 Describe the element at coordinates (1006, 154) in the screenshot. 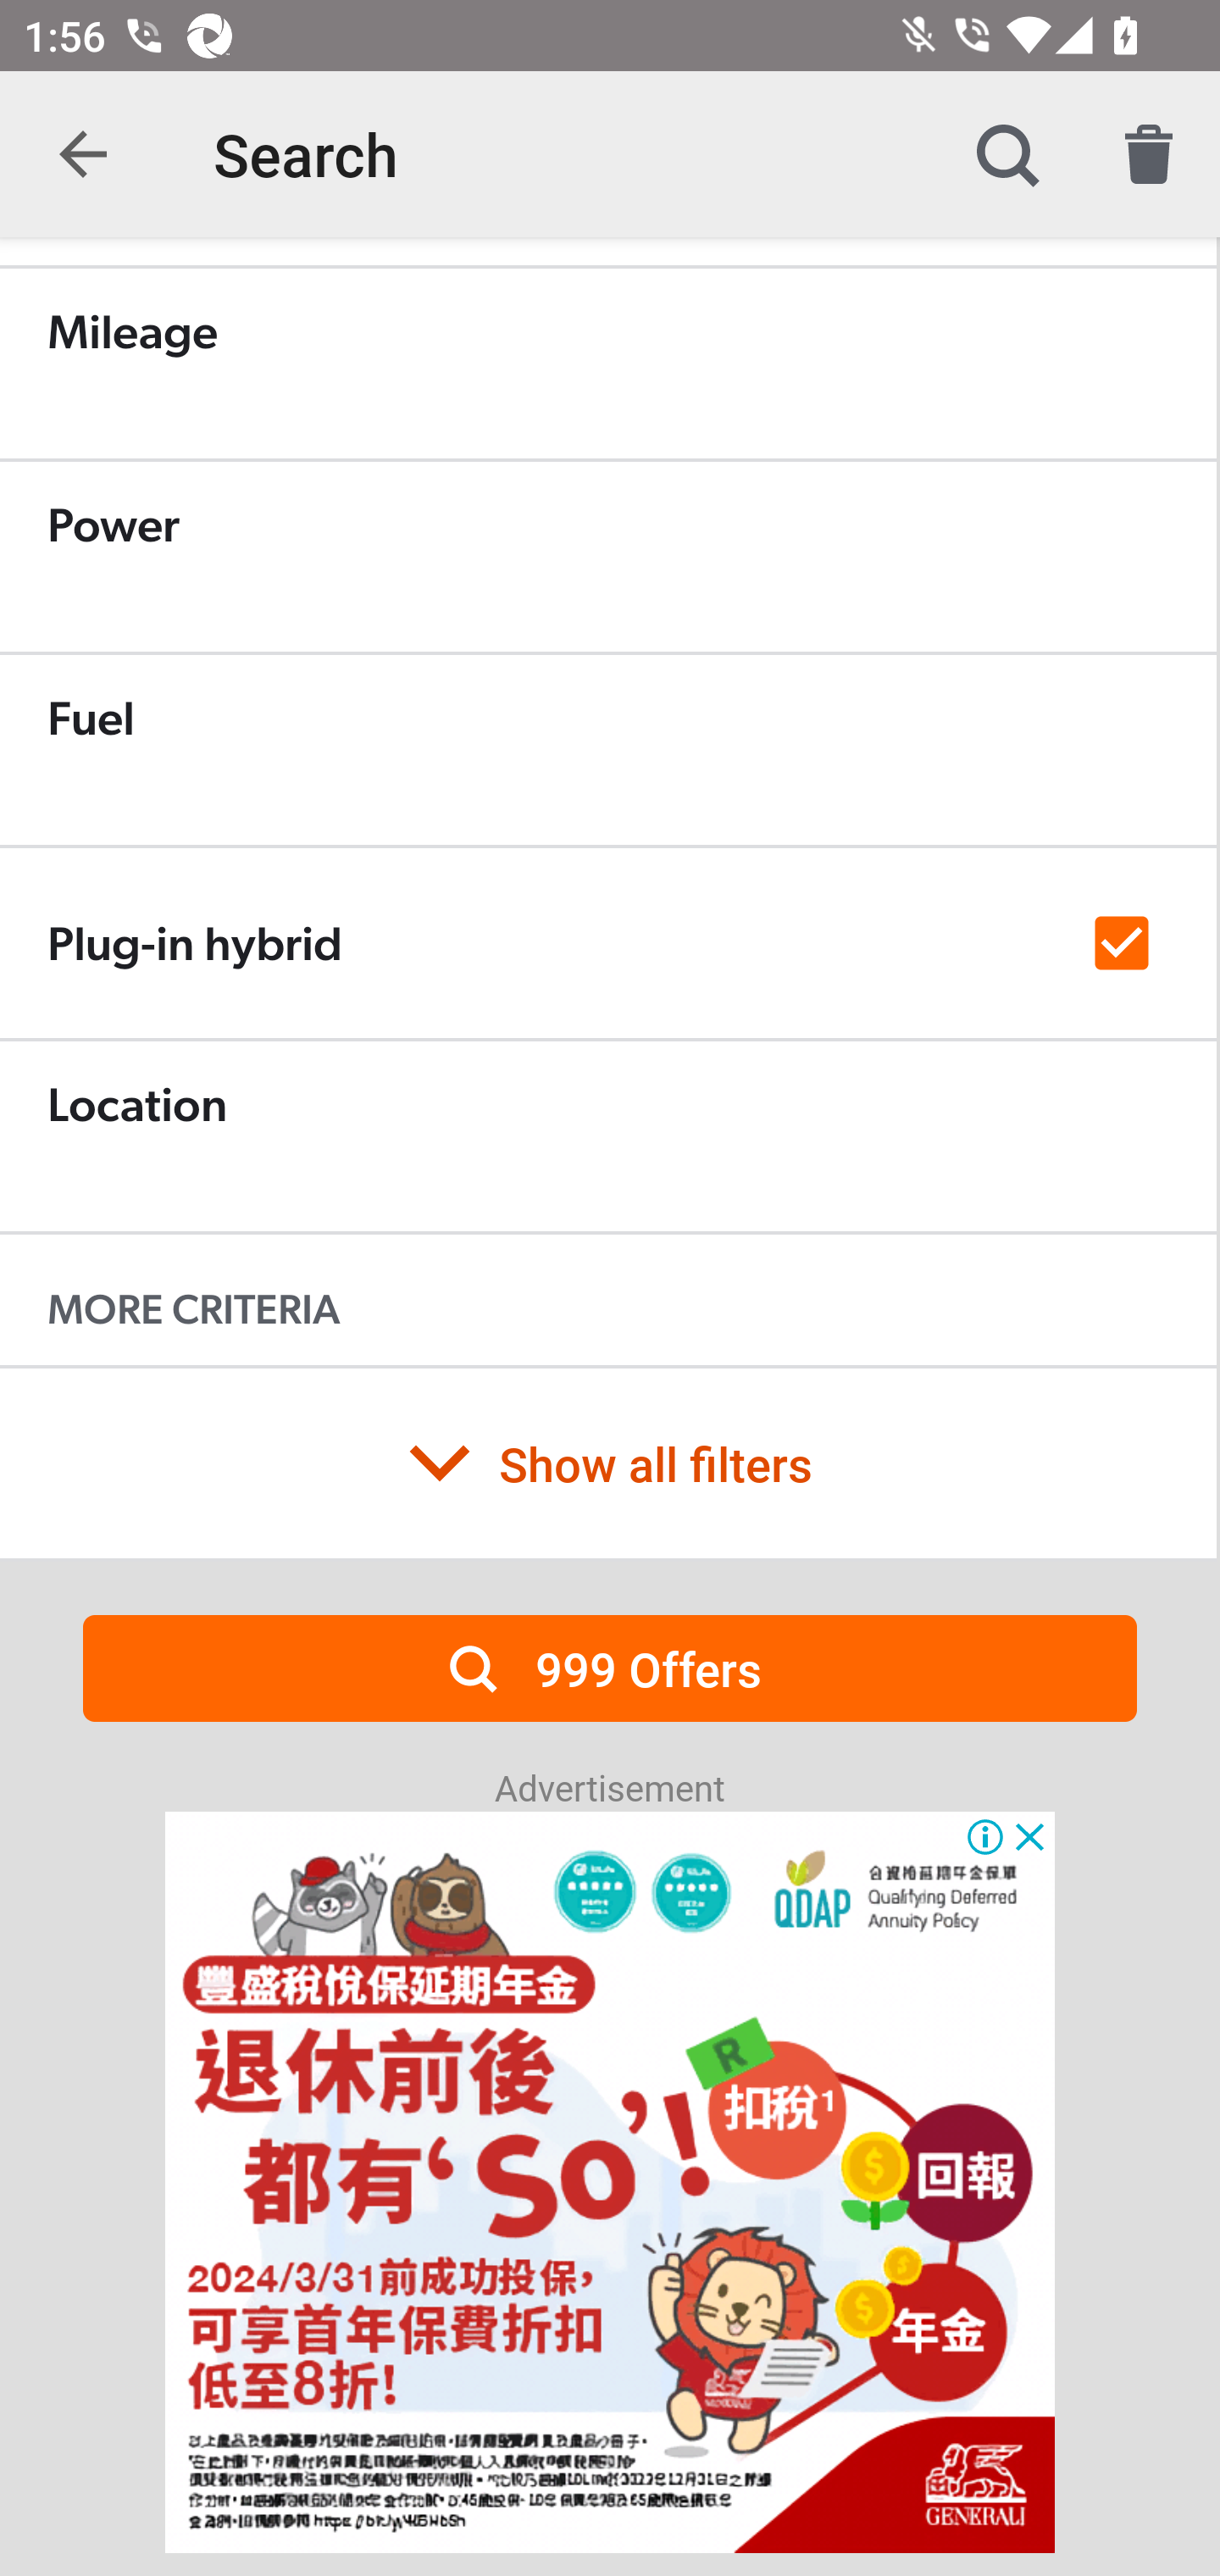

I see `Search` at that location.